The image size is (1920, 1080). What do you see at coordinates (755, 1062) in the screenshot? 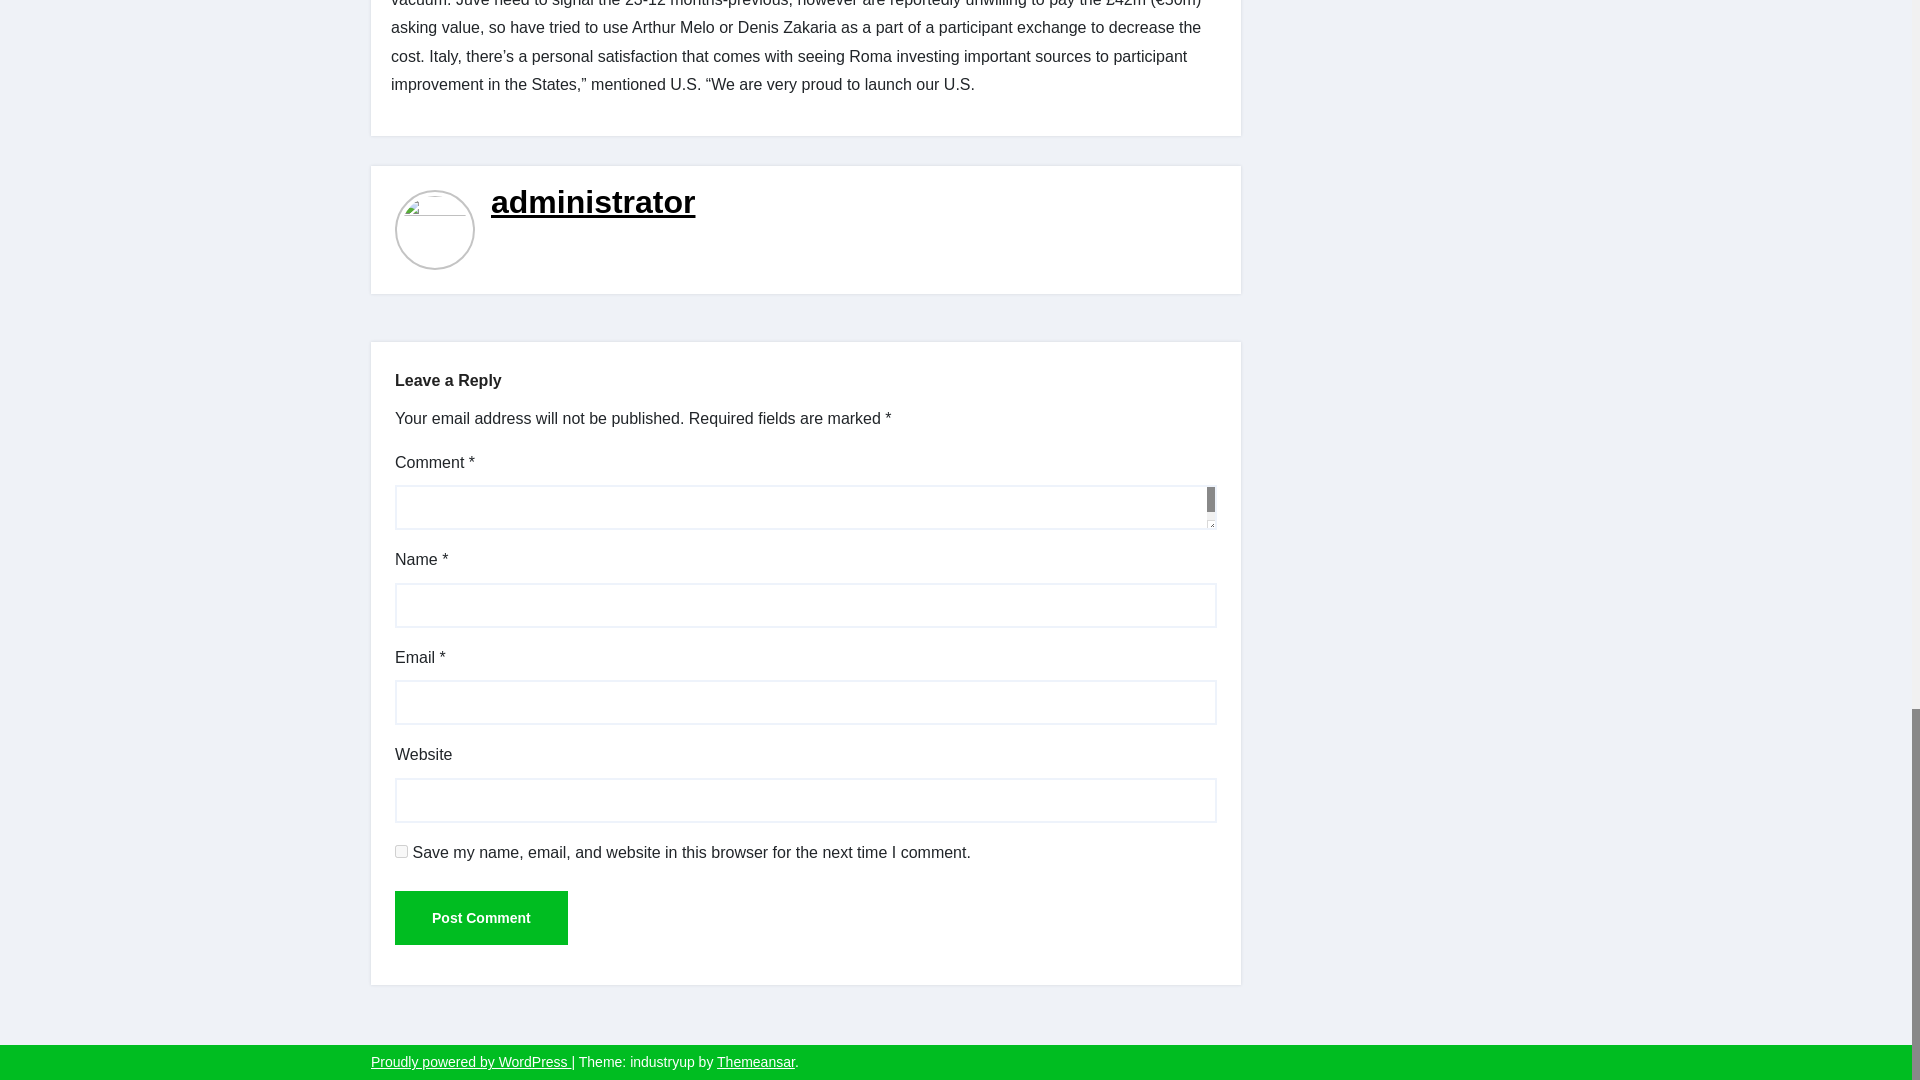
I see `Themeansar` at bounding box center [755, 1062].